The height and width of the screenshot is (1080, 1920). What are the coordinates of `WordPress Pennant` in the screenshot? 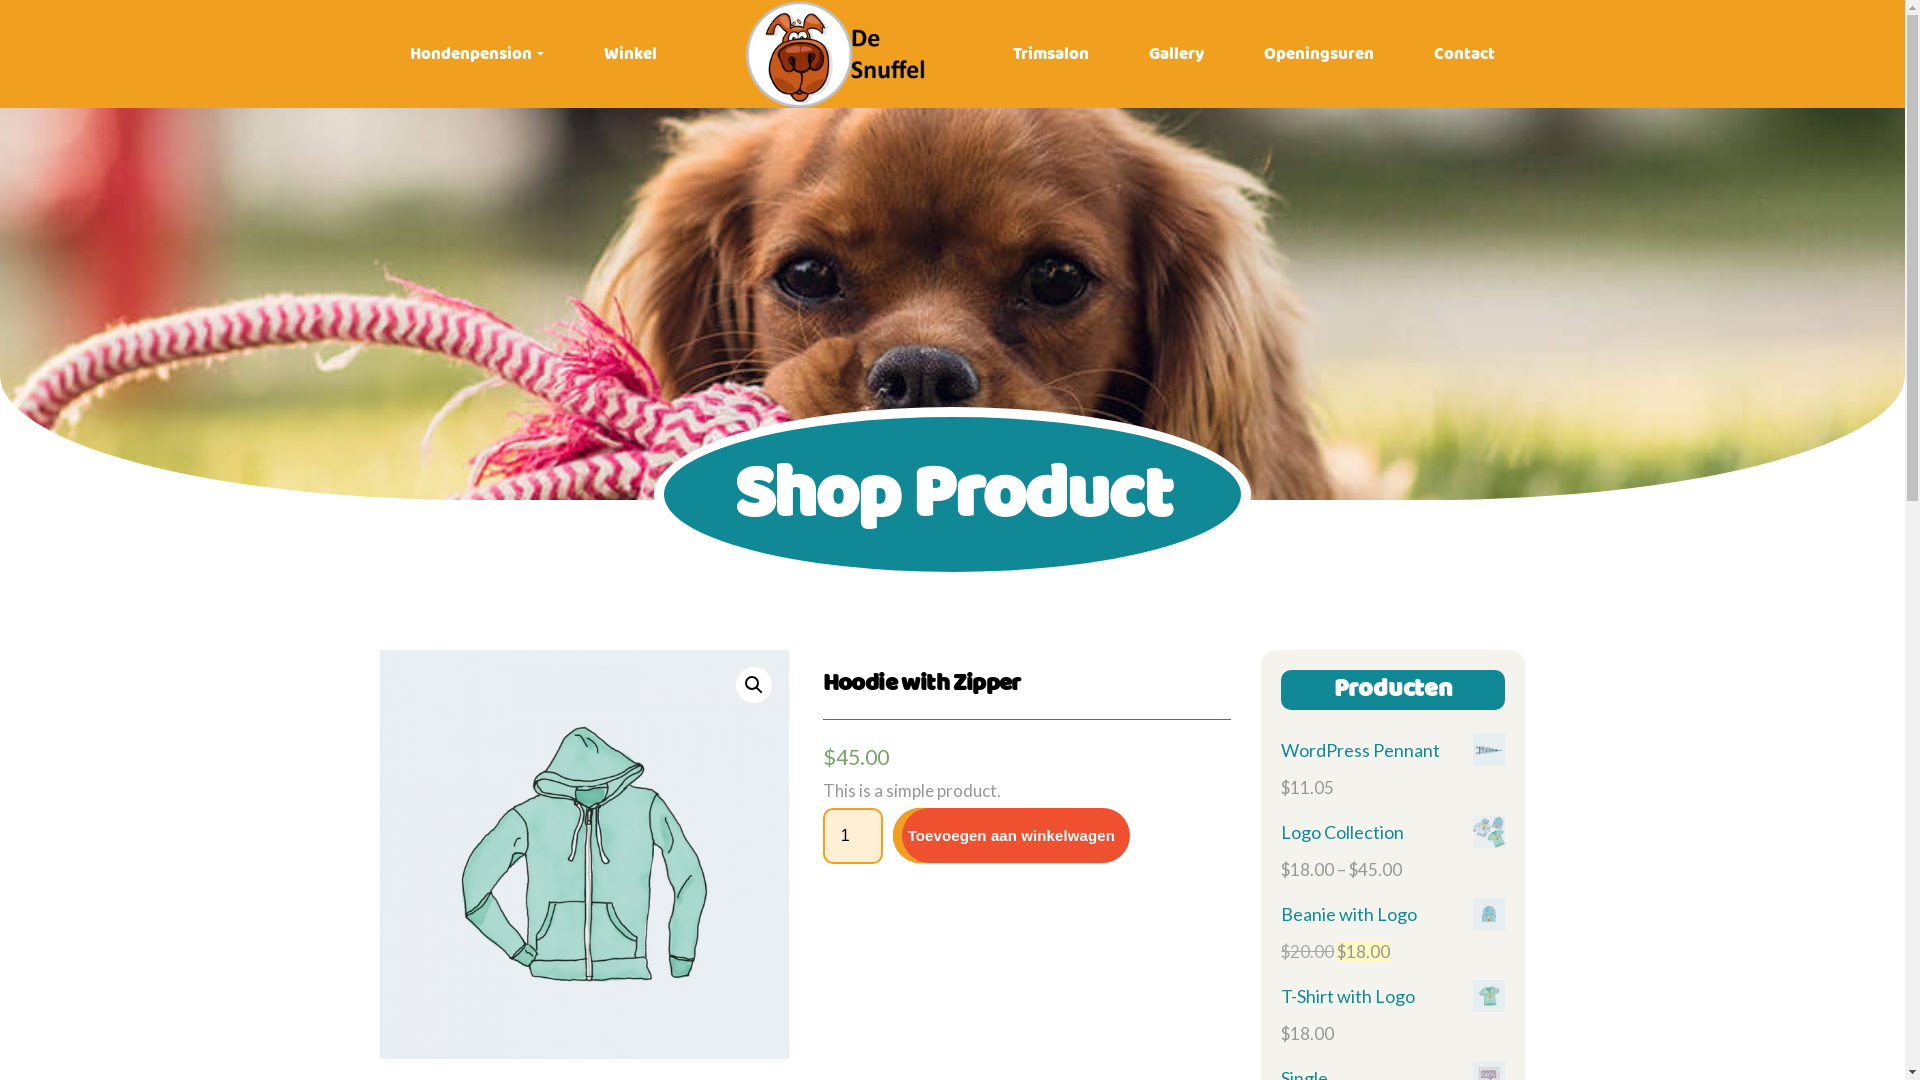 It's located at (1393, 751).